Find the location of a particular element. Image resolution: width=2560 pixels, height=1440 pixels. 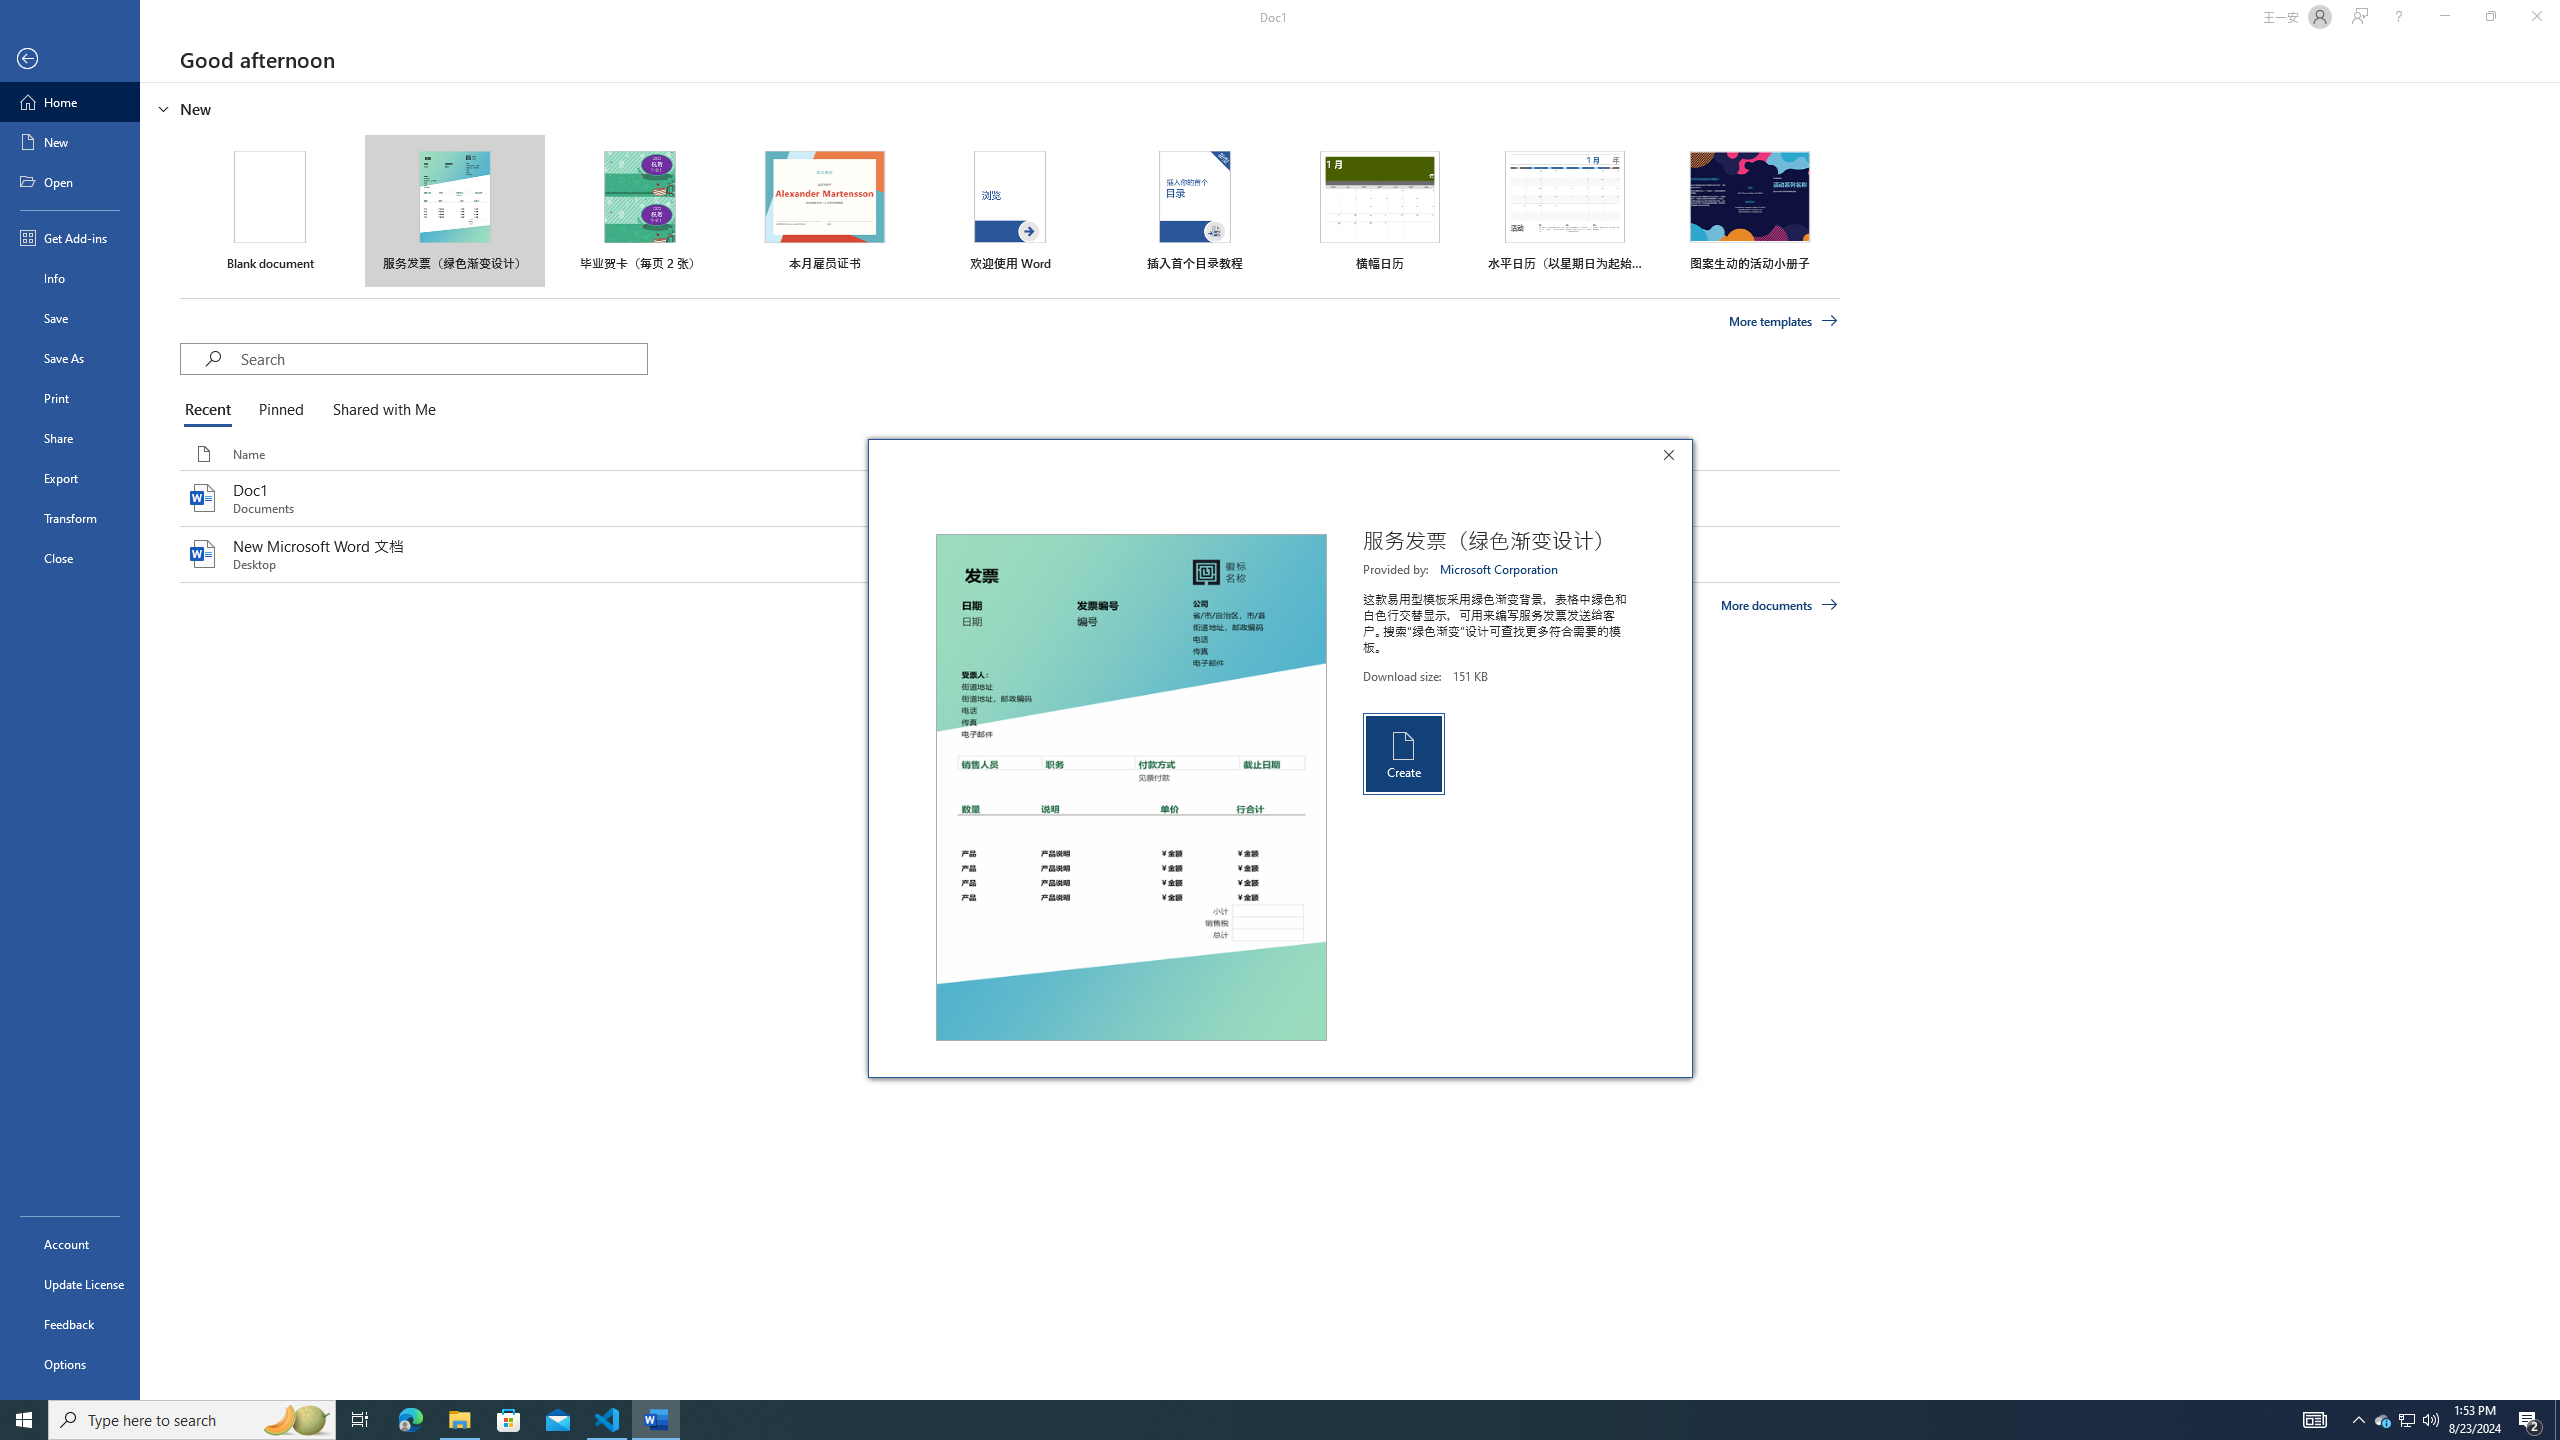

Share is located at coordinates (70, 437).